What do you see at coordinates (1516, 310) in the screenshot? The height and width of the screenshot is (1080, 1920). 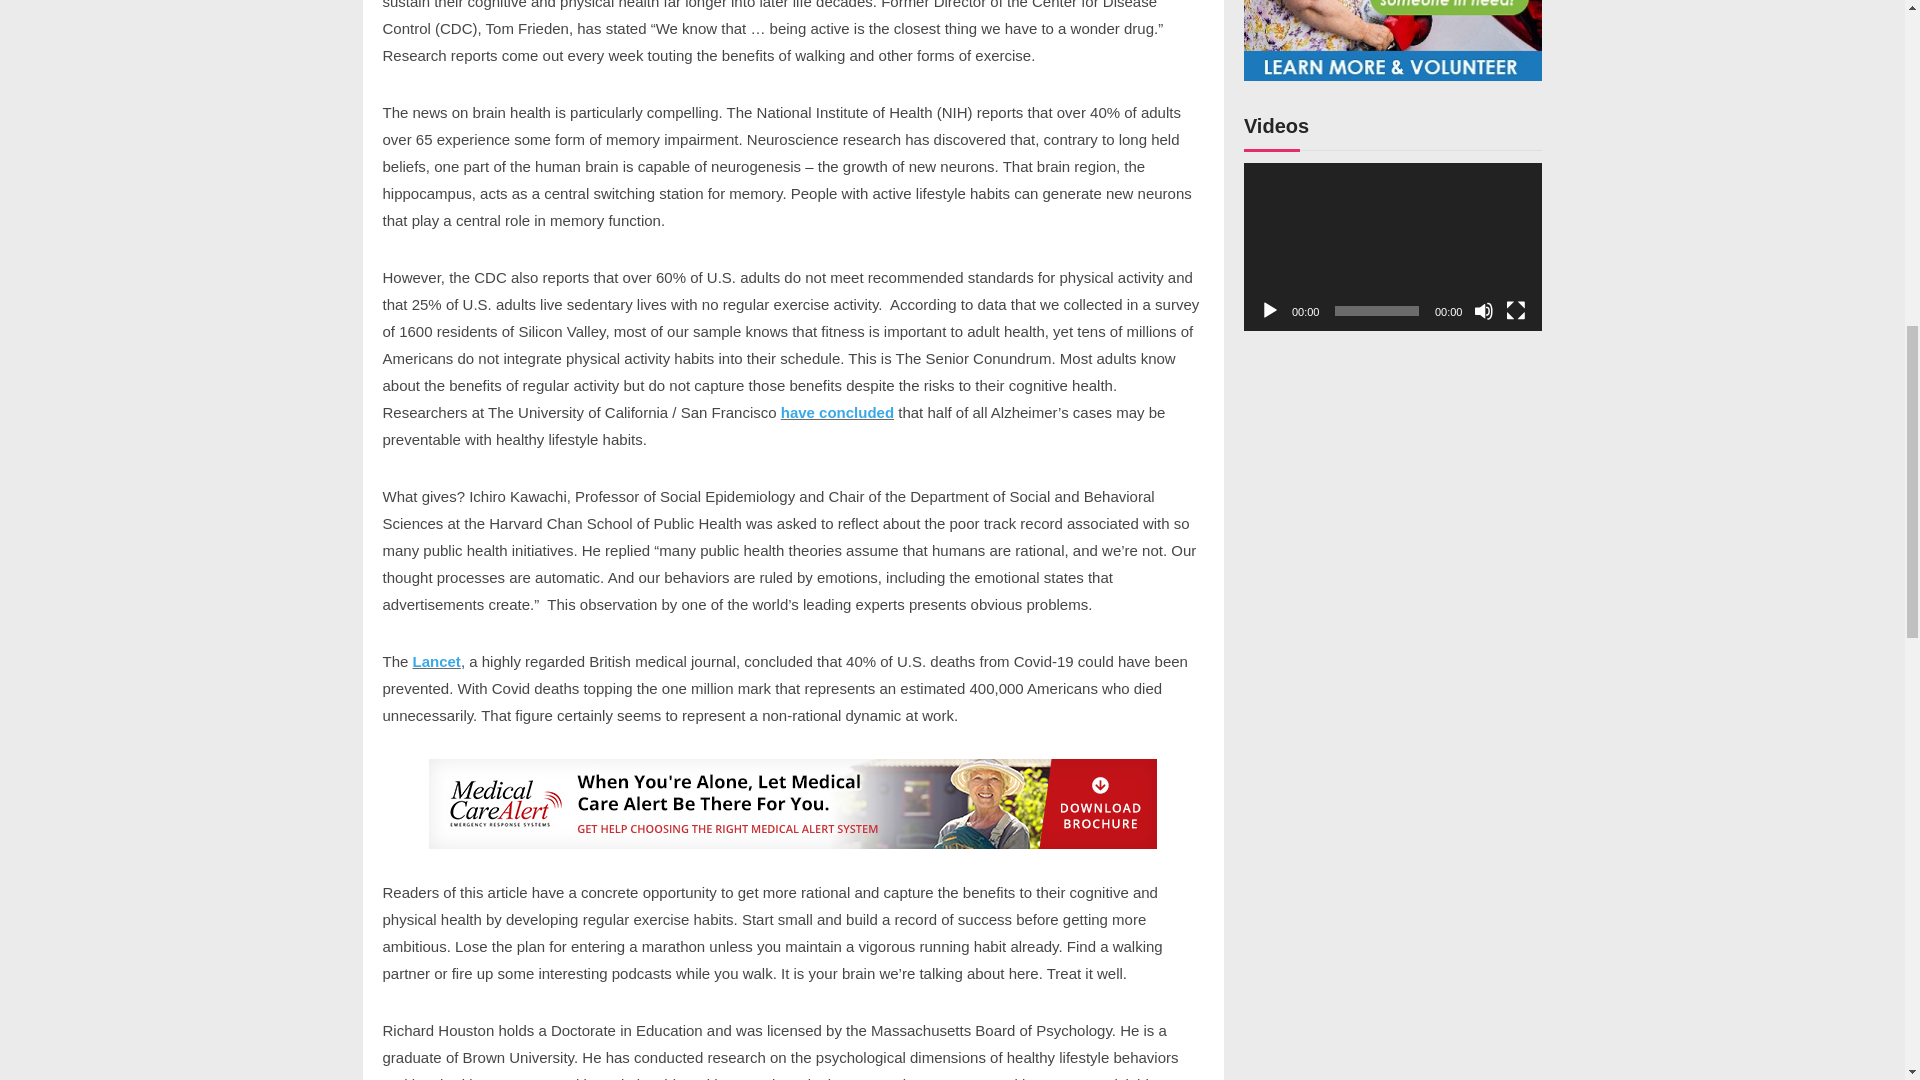 I see `Fullscreen` at bounding box center [1516, 310].